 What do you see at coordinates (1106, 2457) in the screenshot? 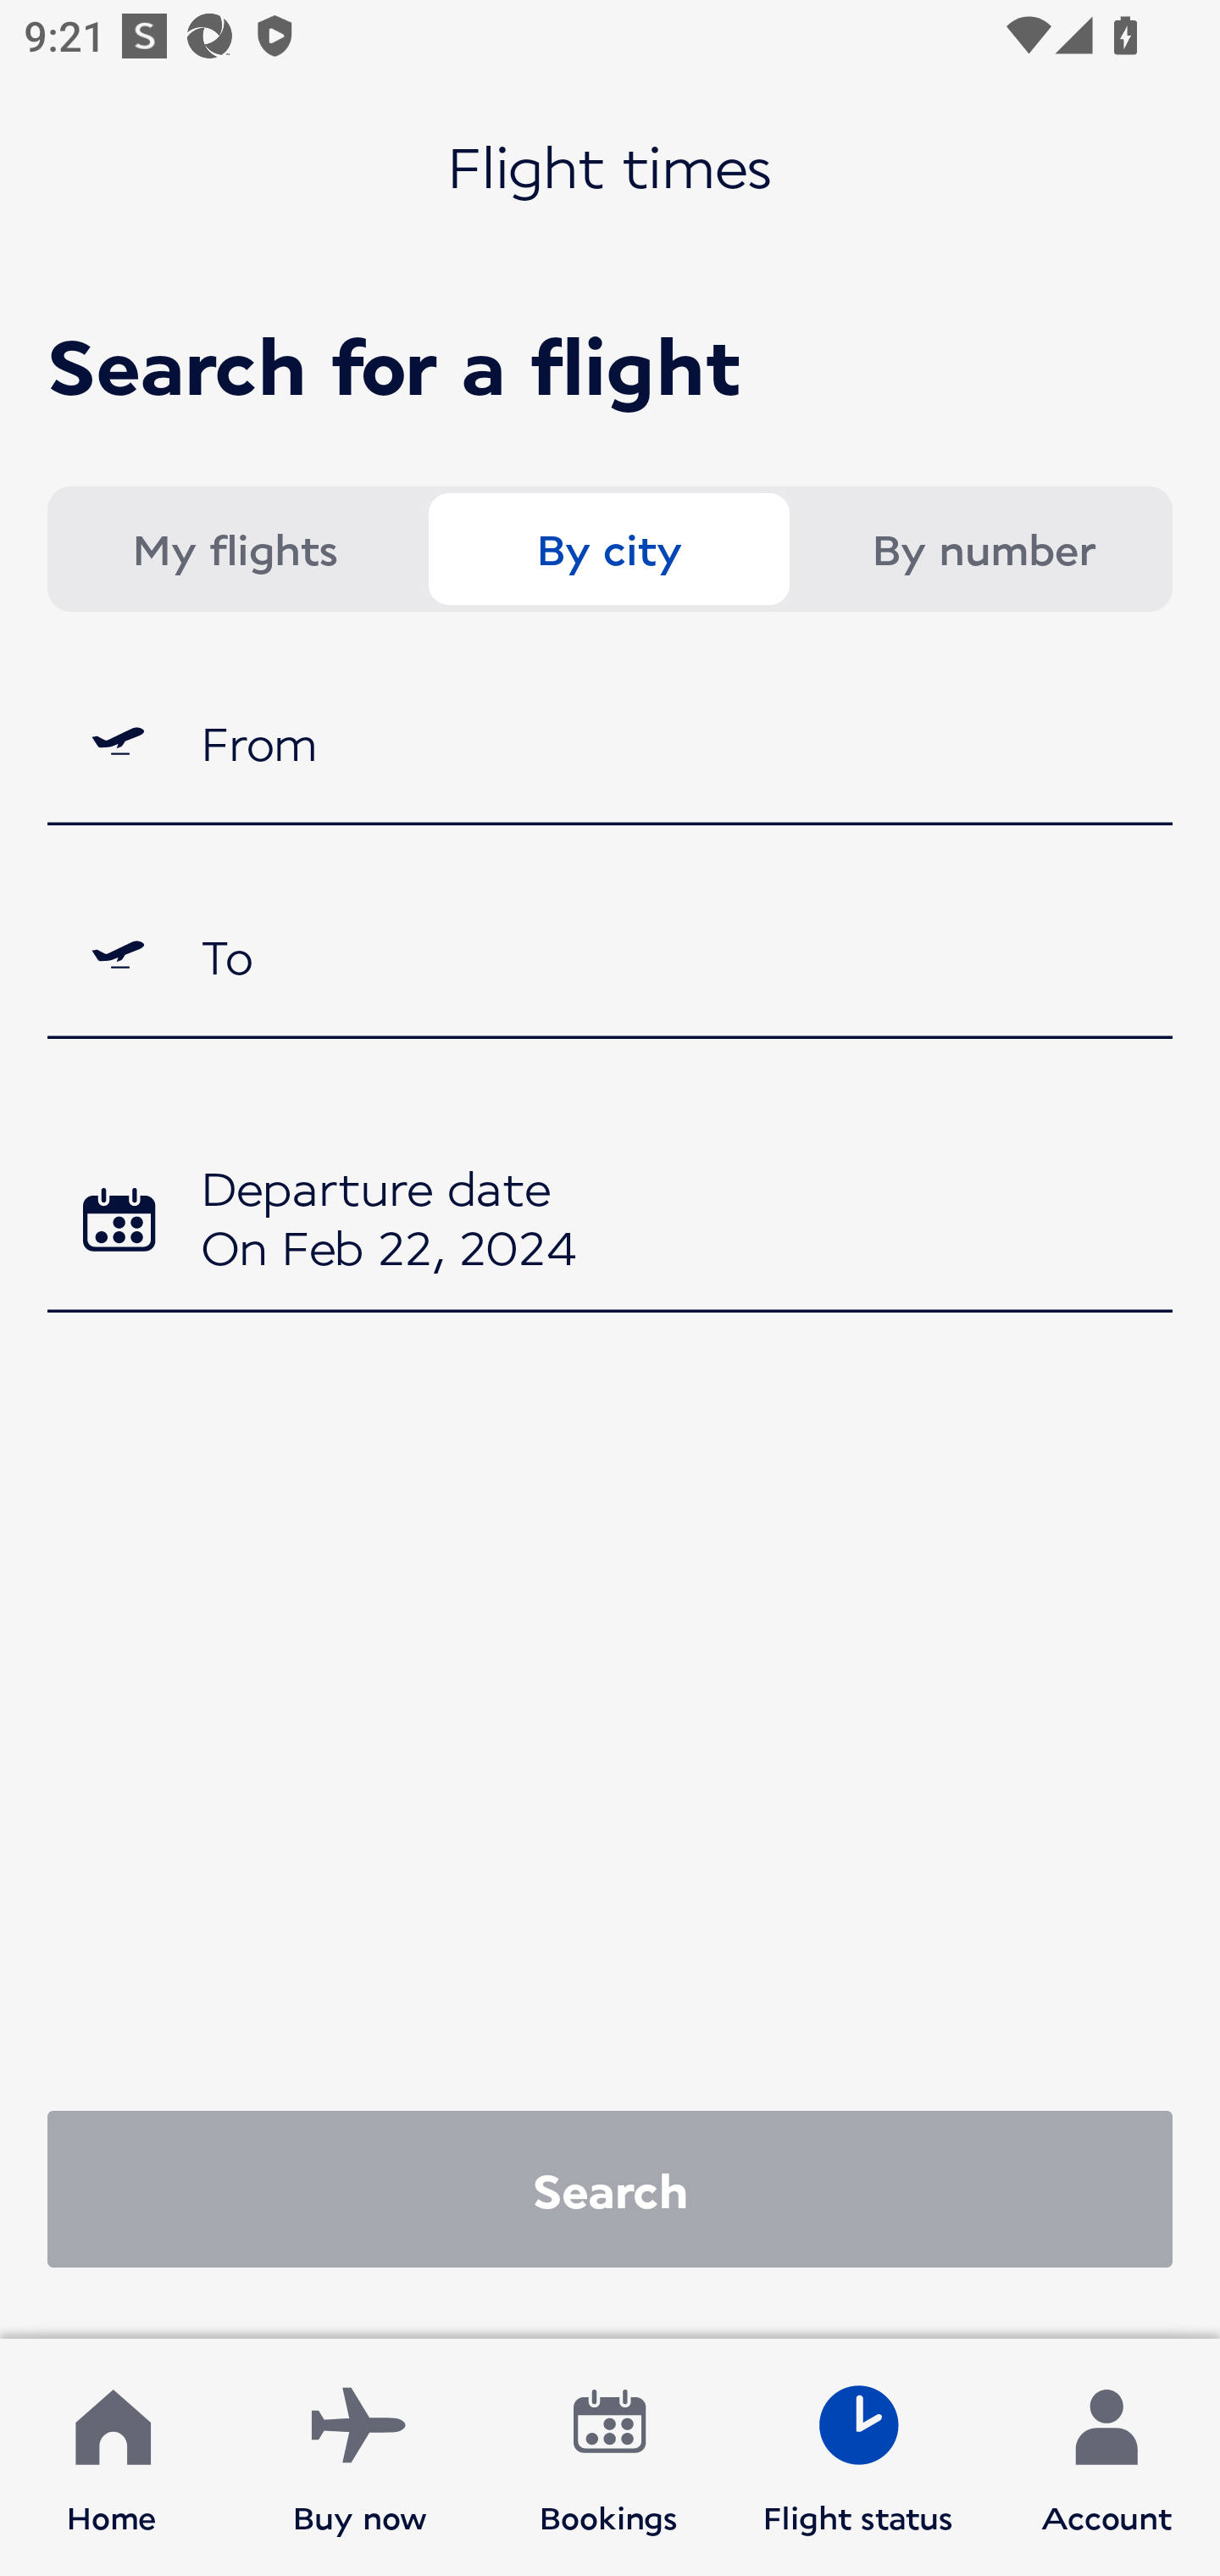
I see `Account` at bounding box center [1106, 2457].